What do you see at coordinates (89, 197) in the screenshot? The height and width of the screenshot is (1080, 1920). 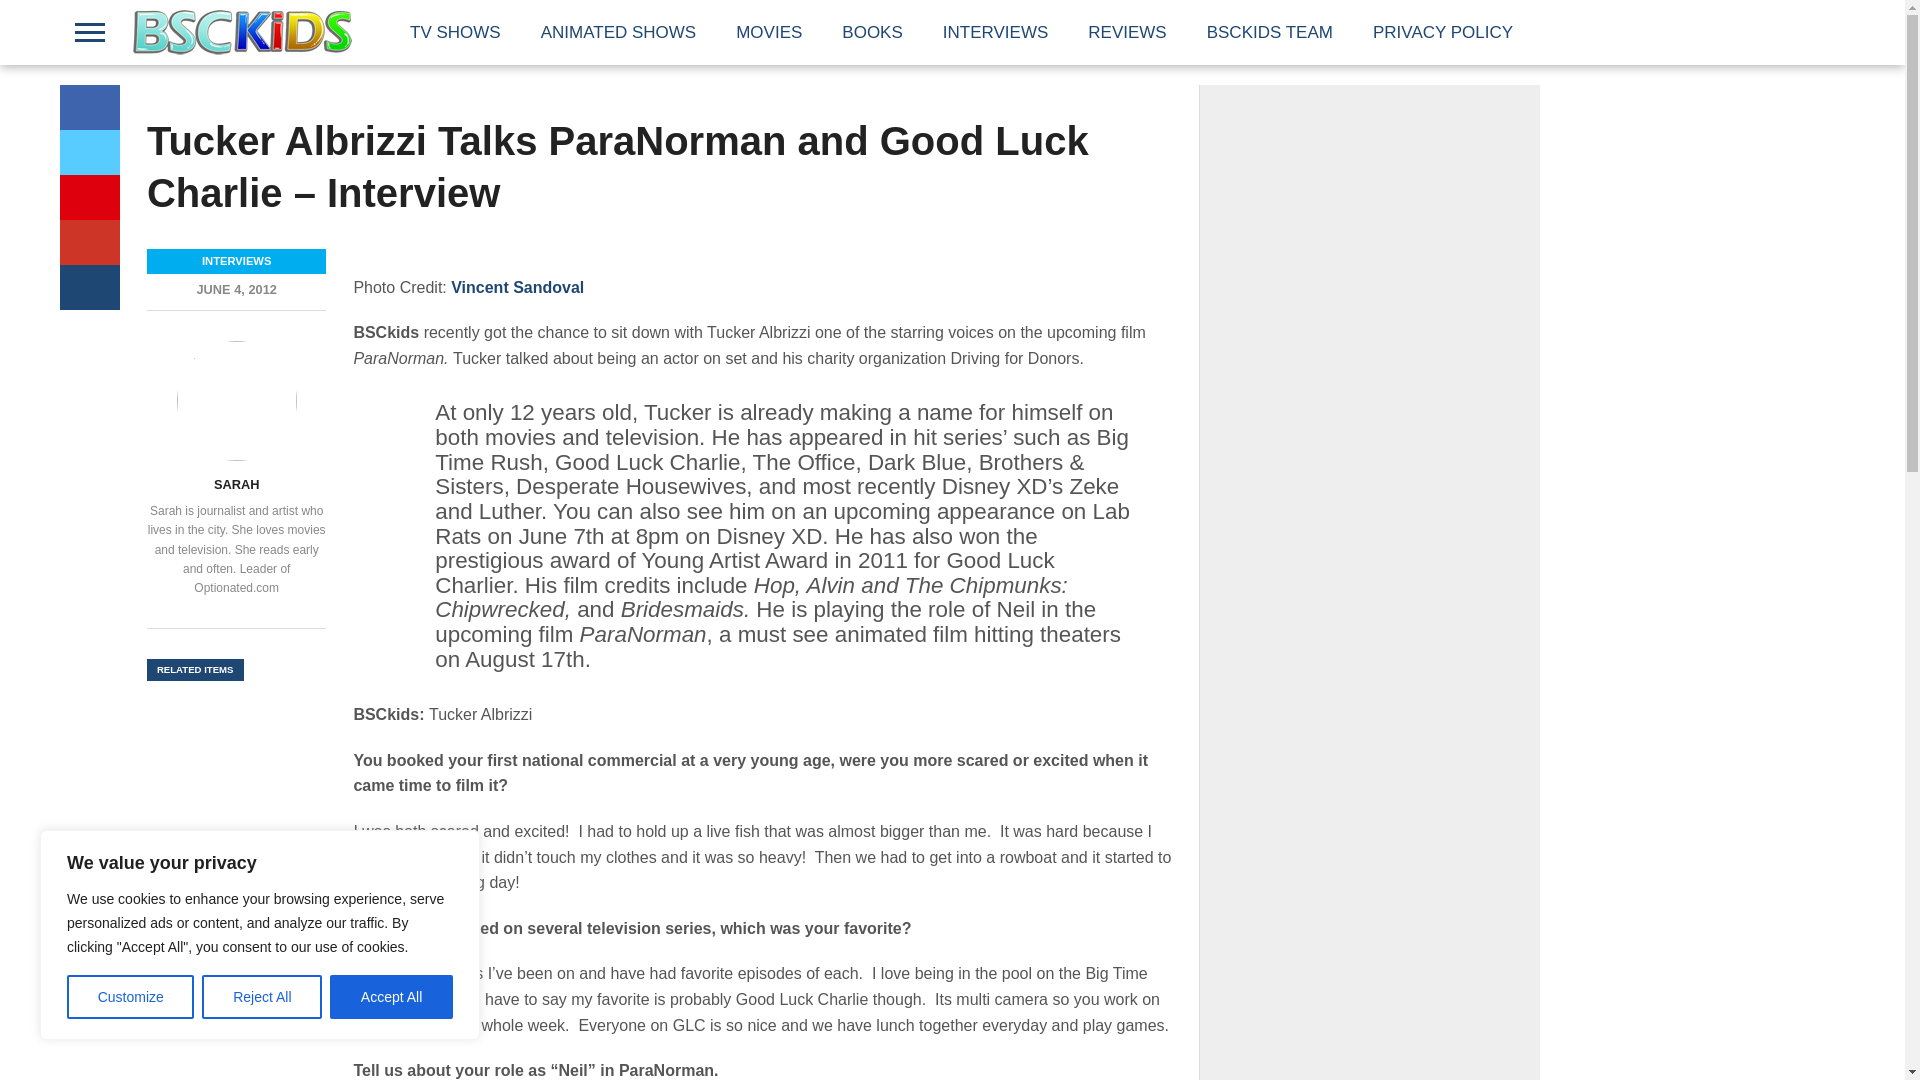 I see `Pin This Post` at bounding box center [89, 197].